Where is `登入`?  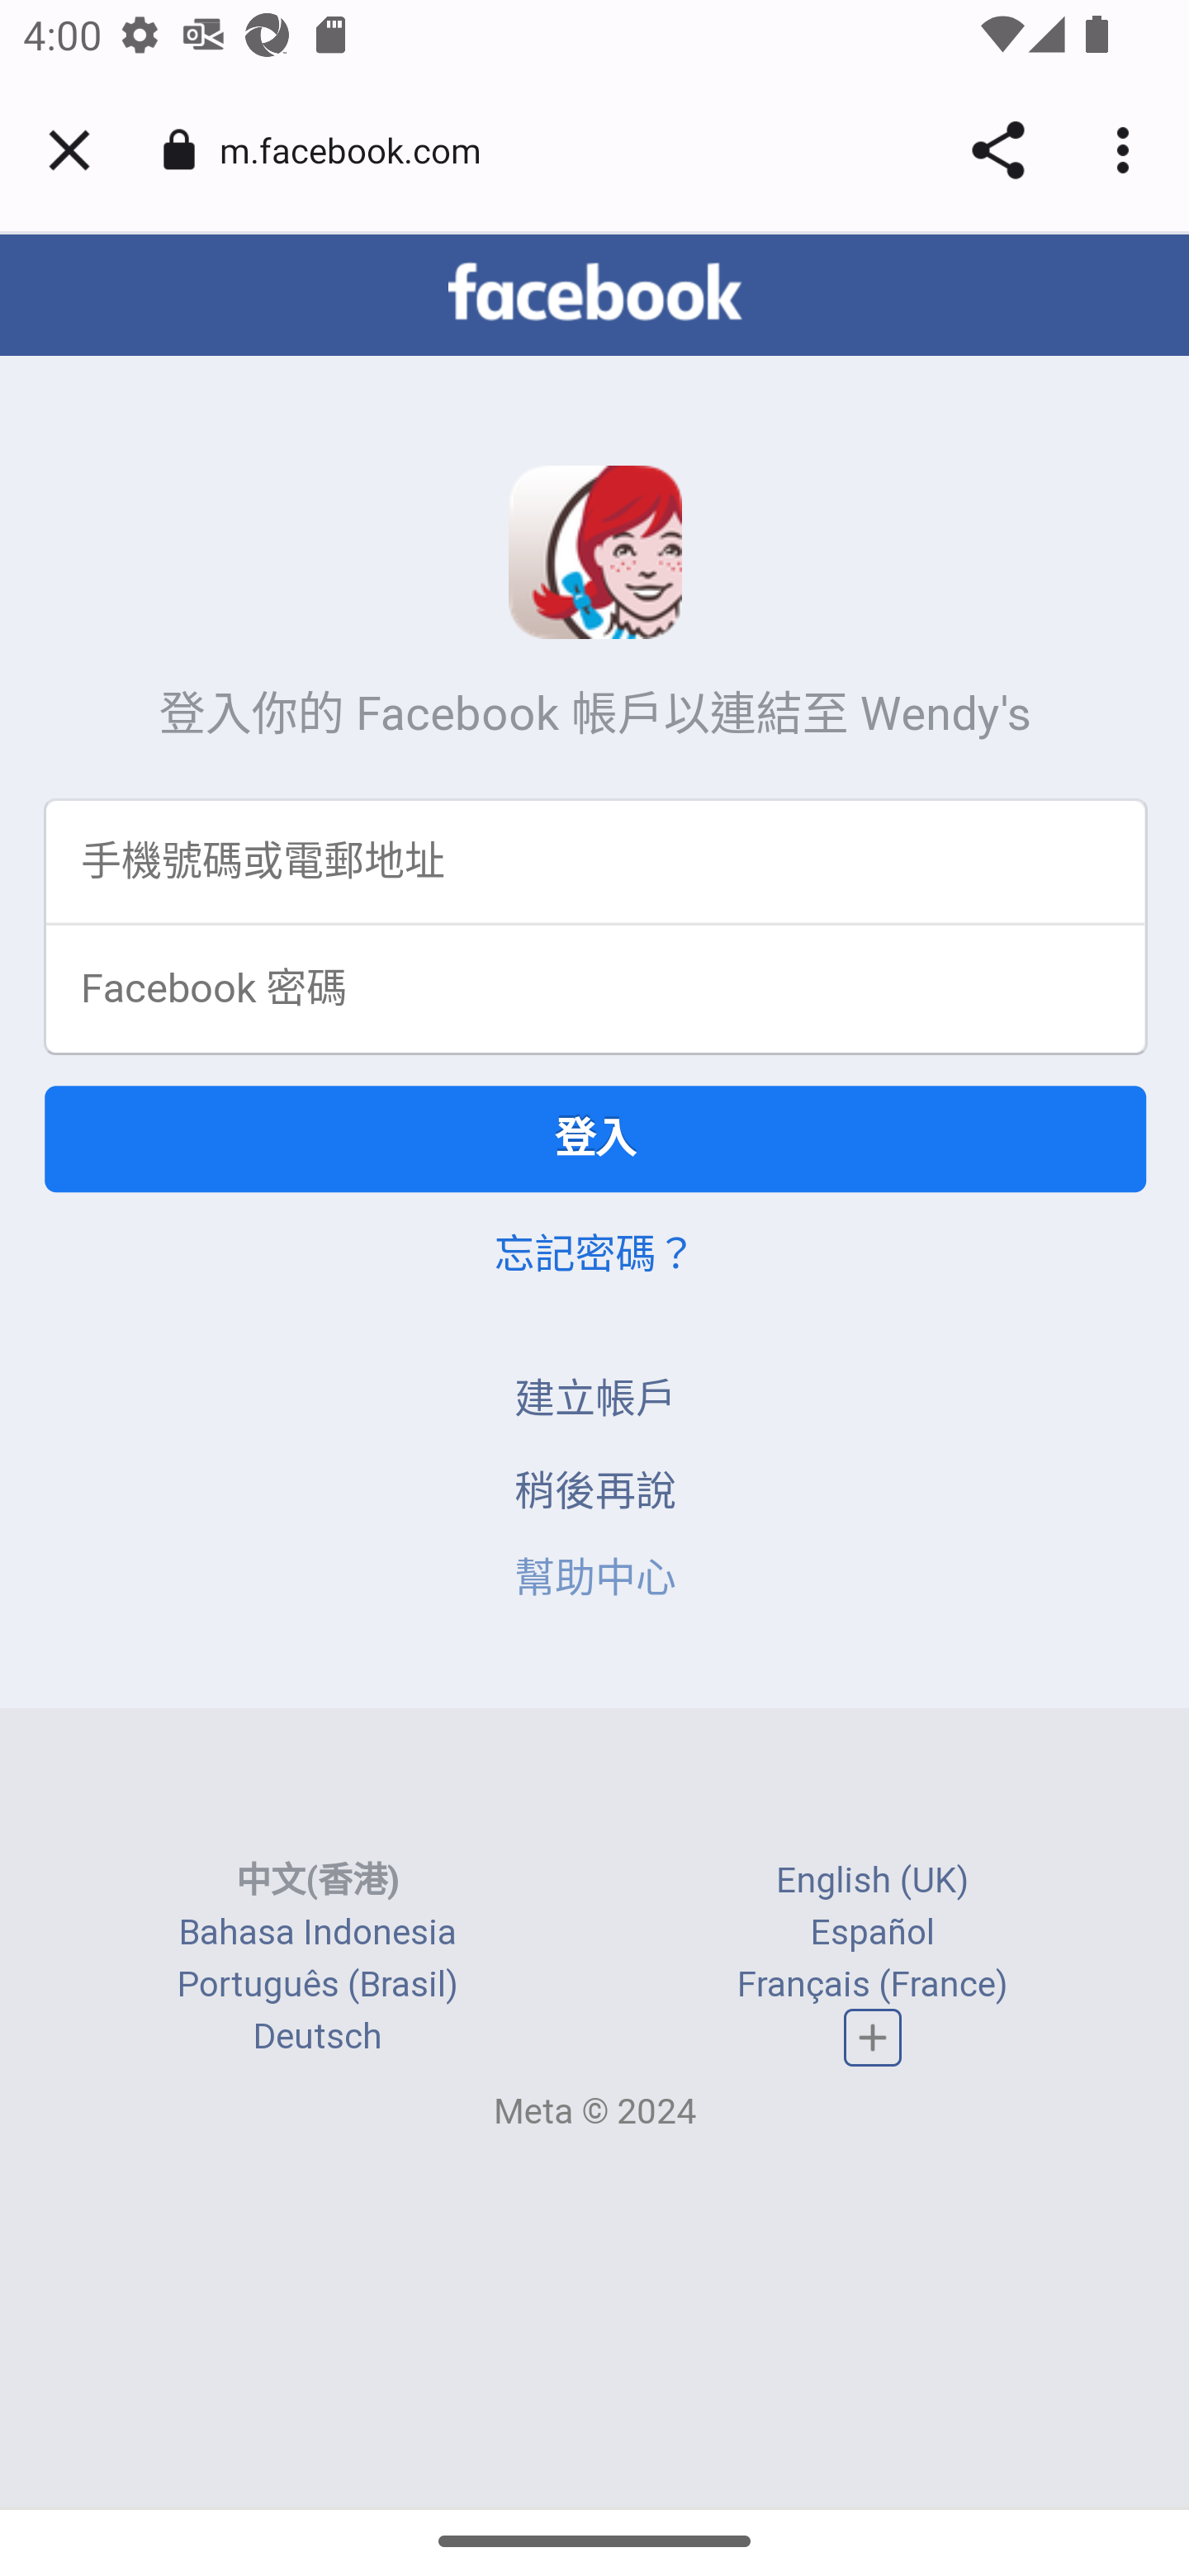 登入 is located at coordinates (596, 1141).